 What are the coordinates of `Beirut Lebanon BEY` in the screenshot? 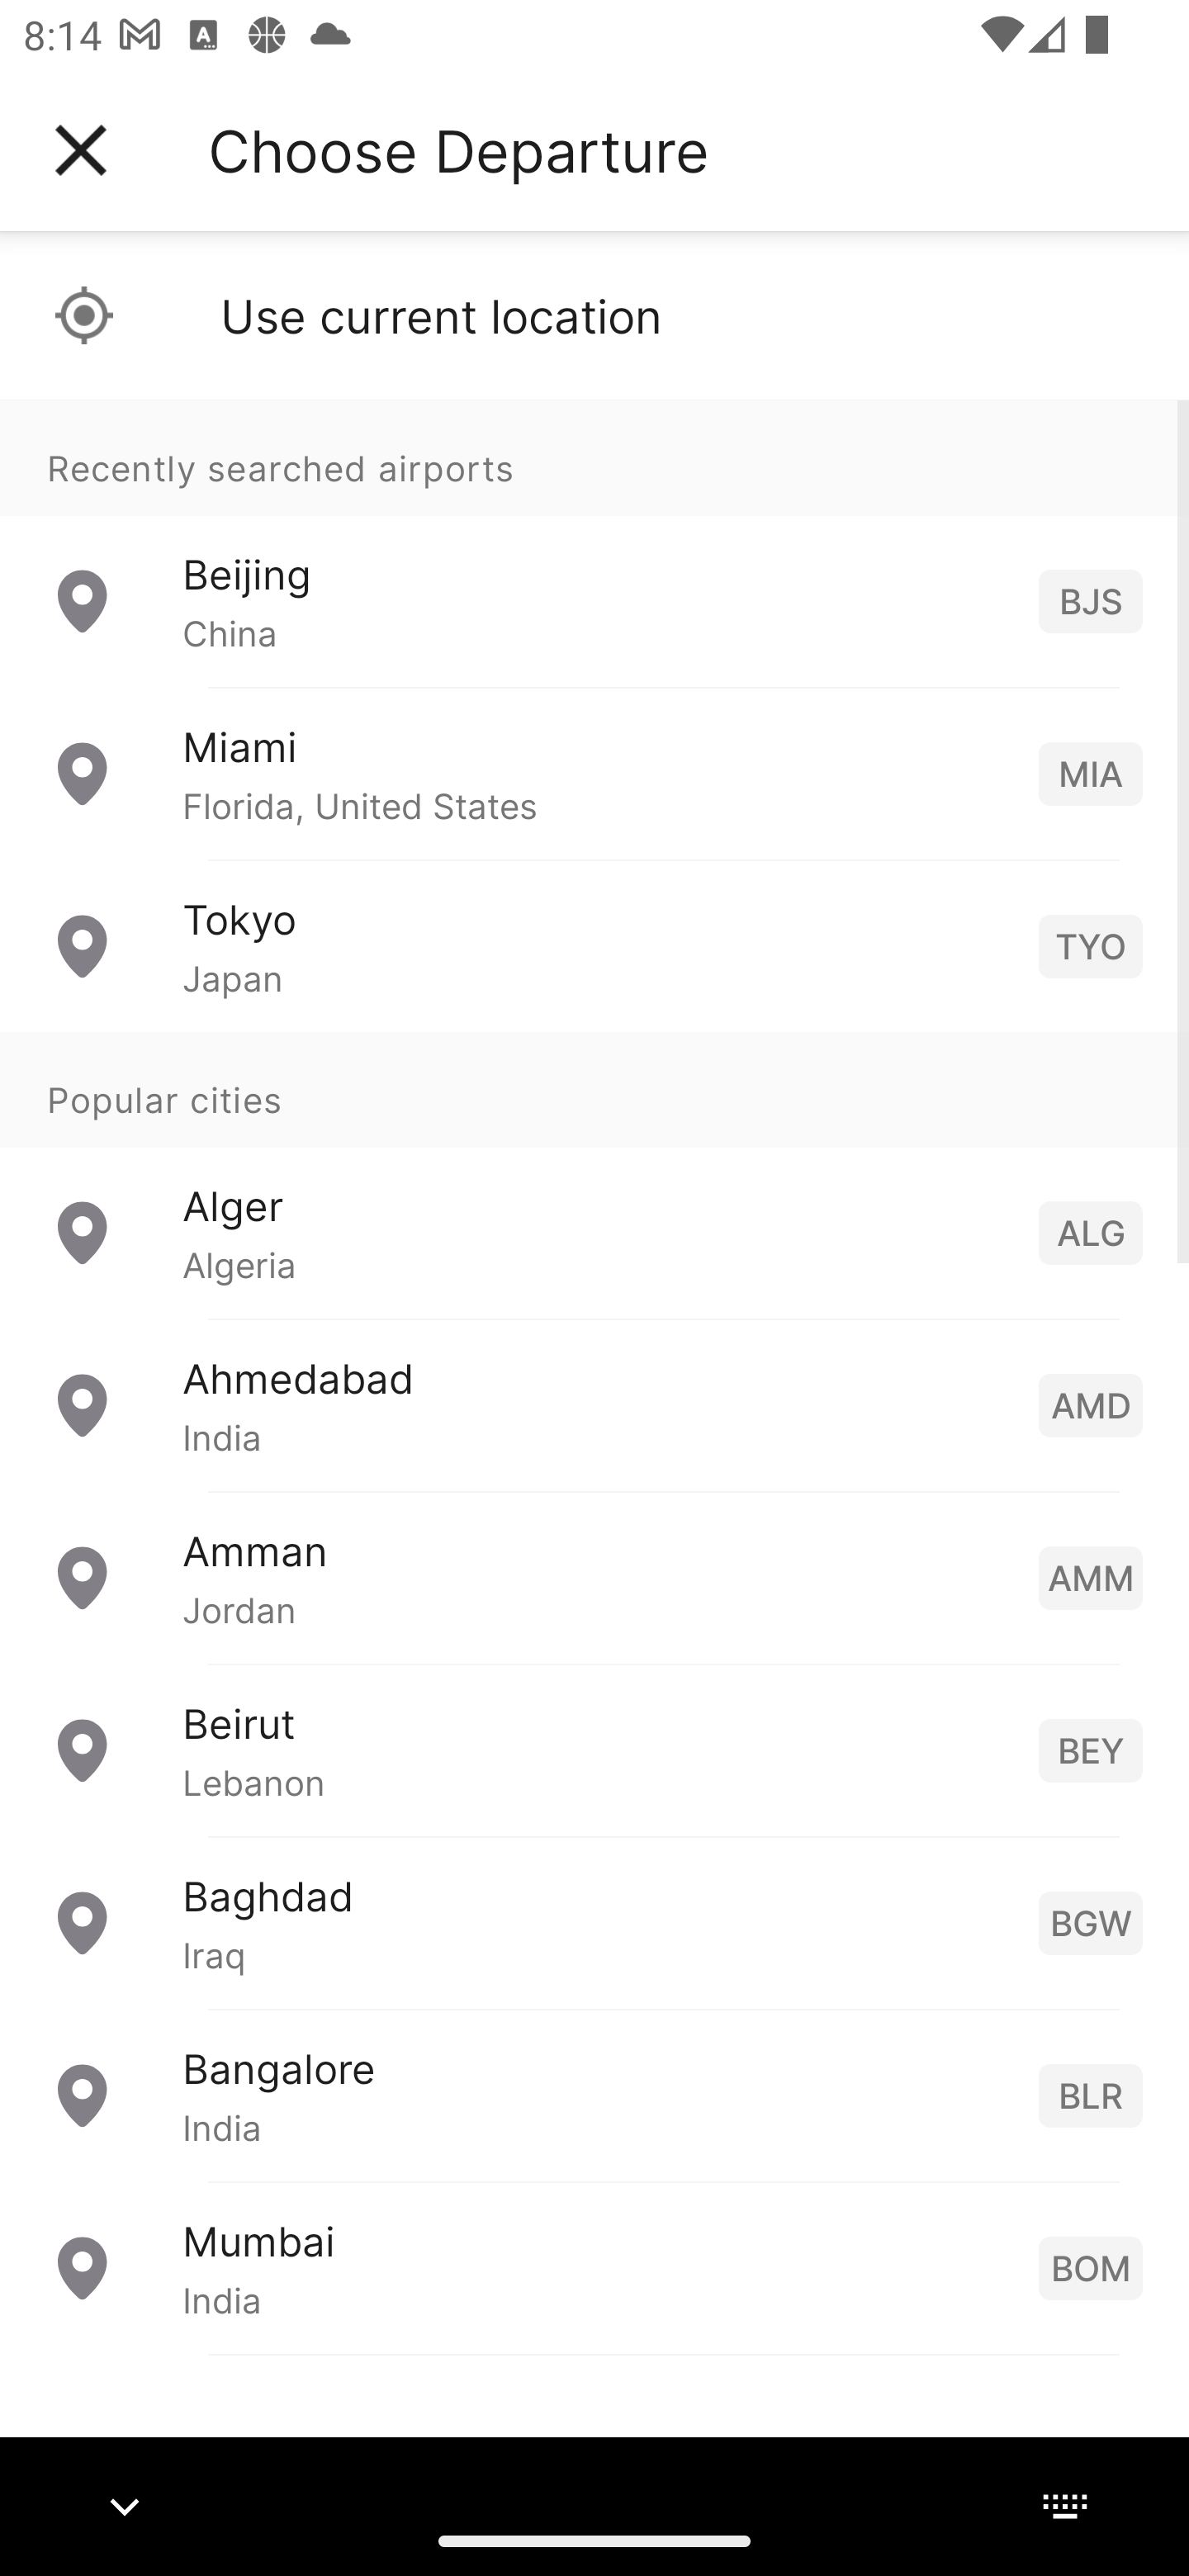 It's located at (594, 1750).